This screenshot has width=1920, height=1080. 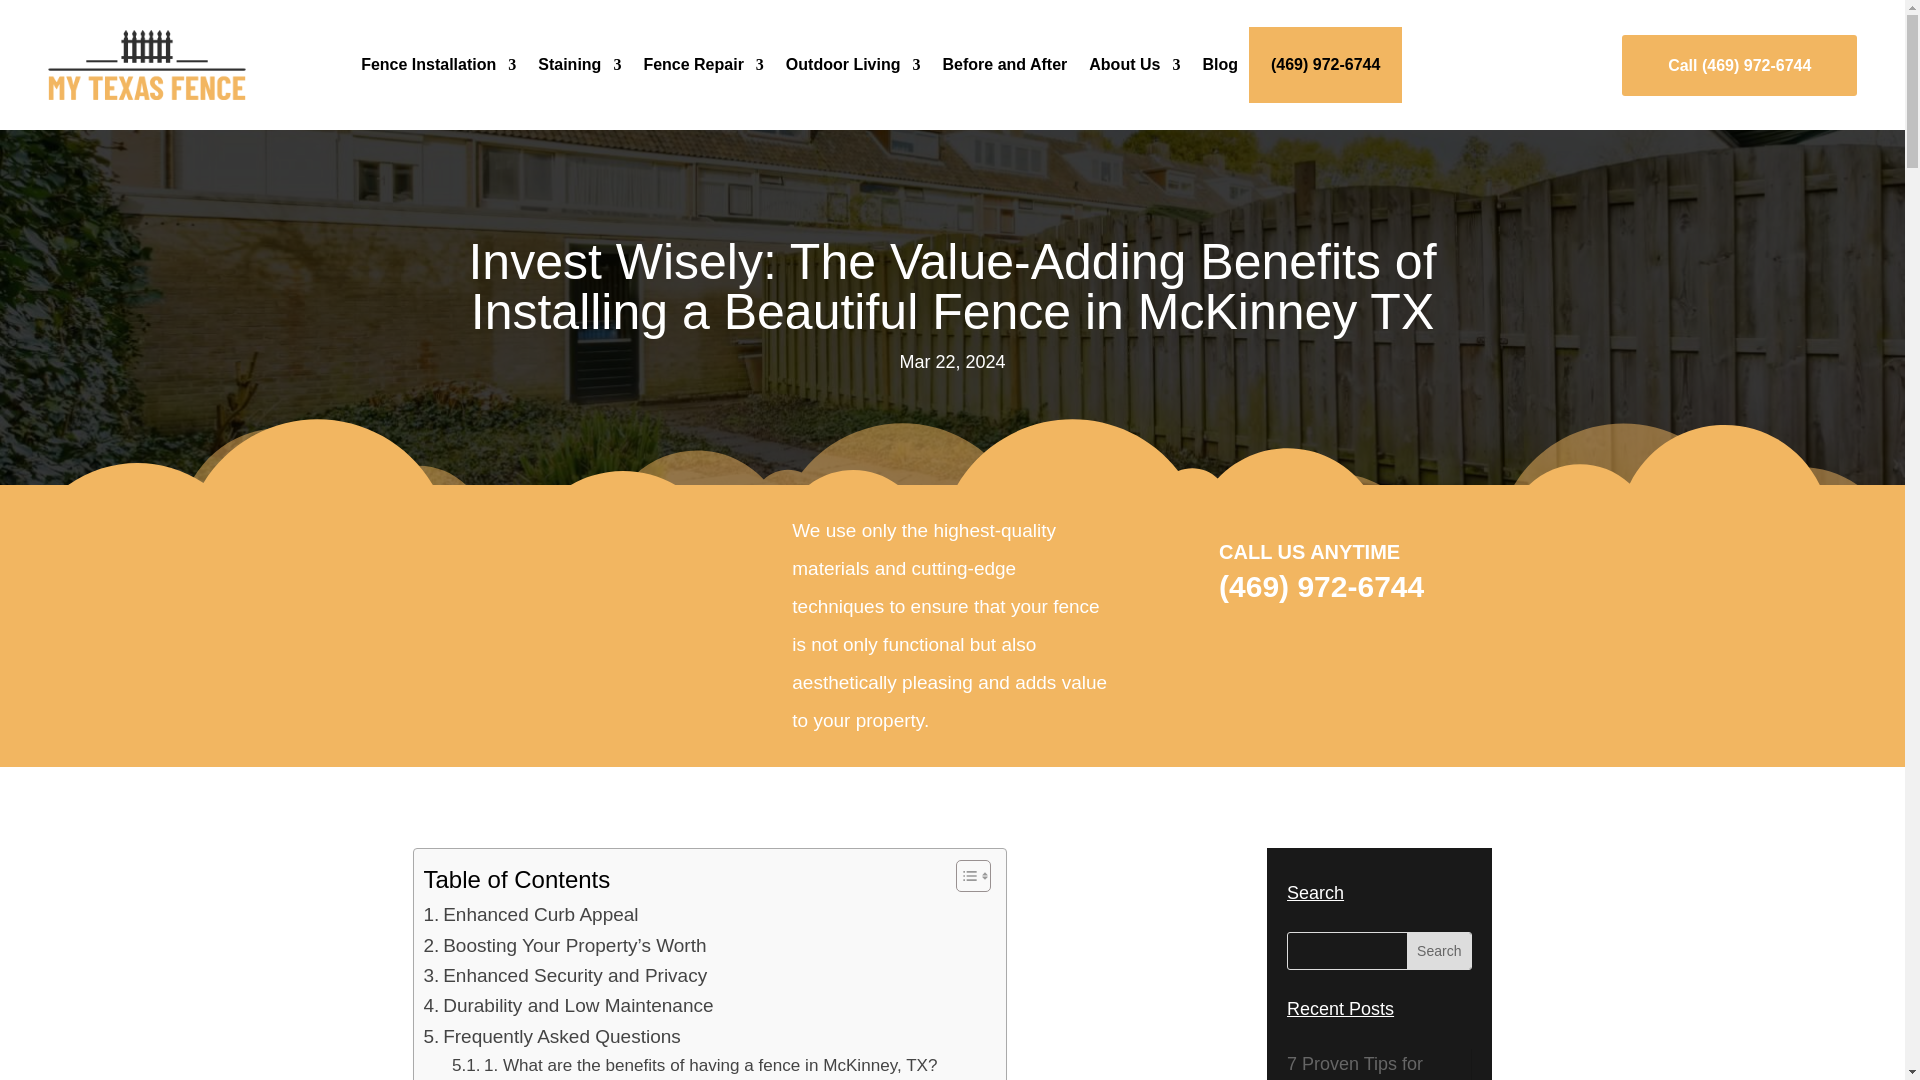 I want to click on Durability and Low Maintenance, so click(x=569, y=1006).